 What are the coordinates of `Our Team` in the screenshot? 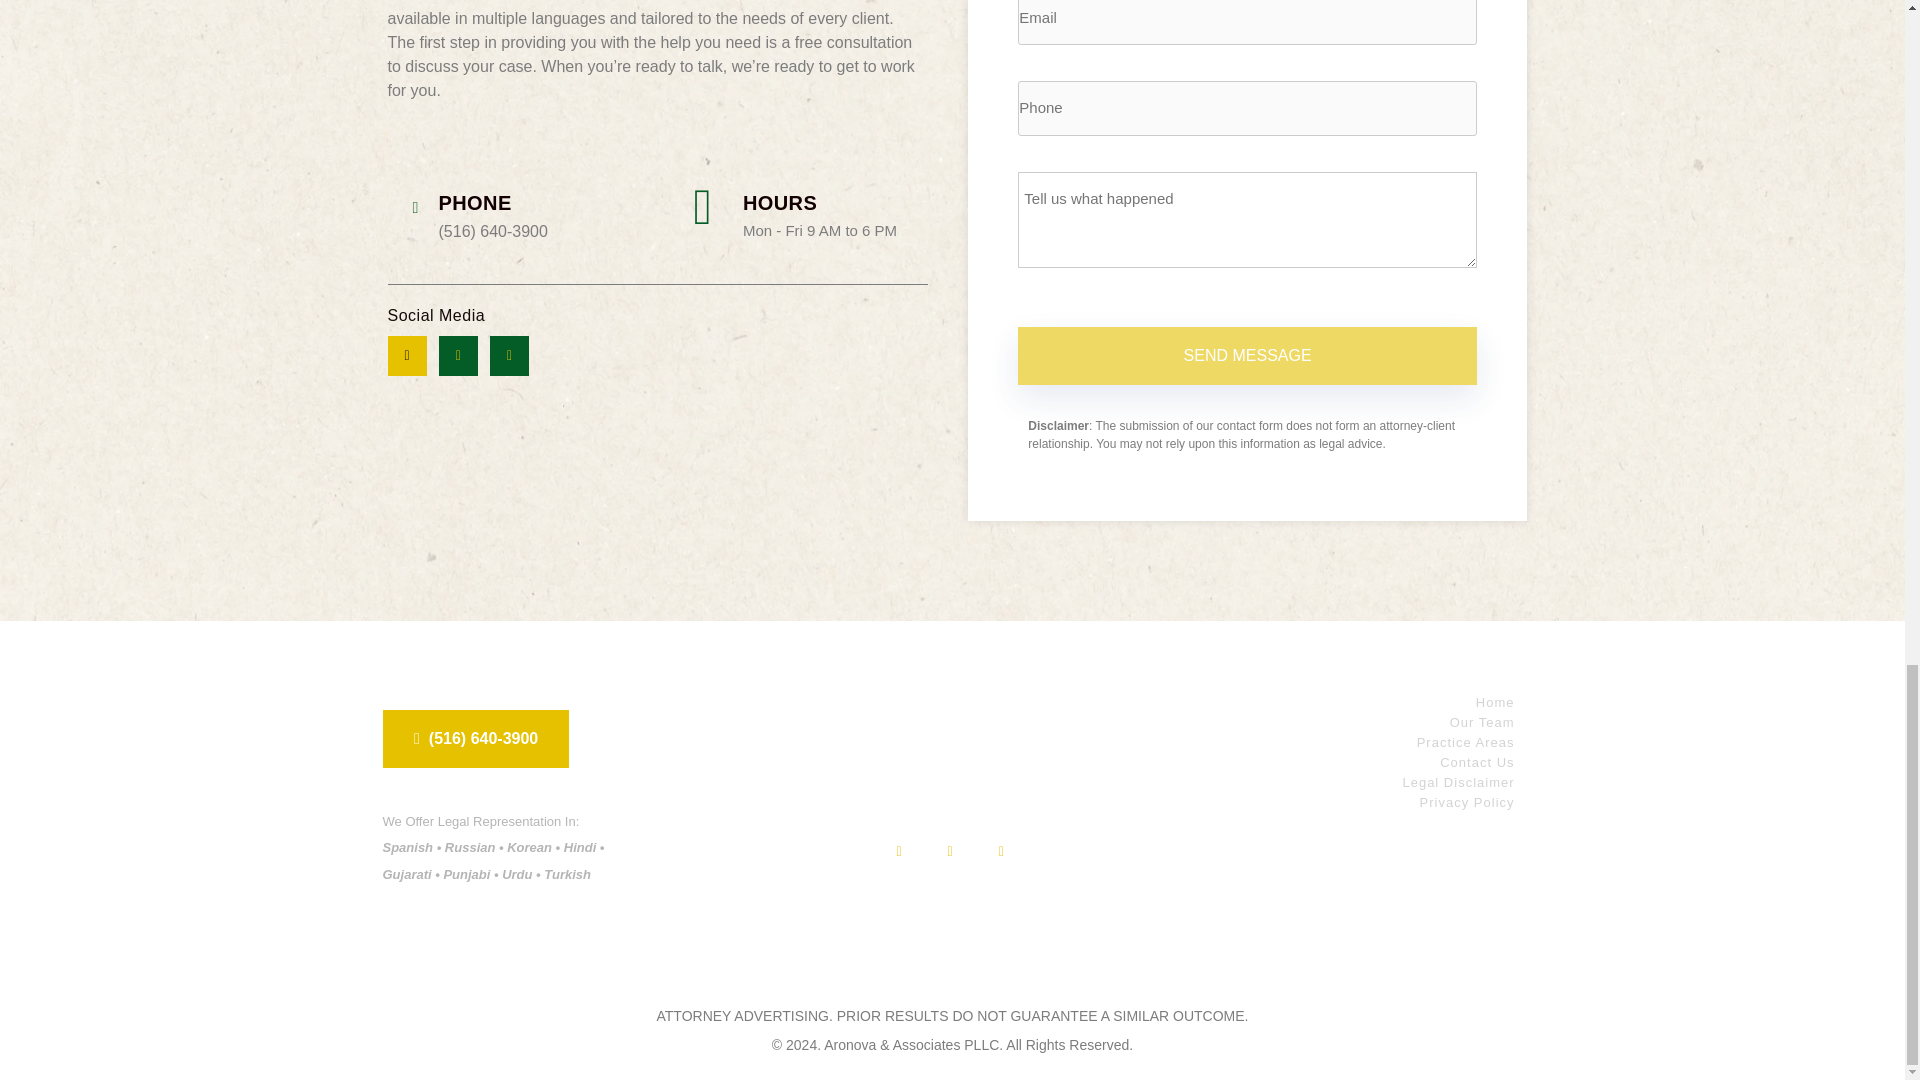 It's located at (1320, 722).